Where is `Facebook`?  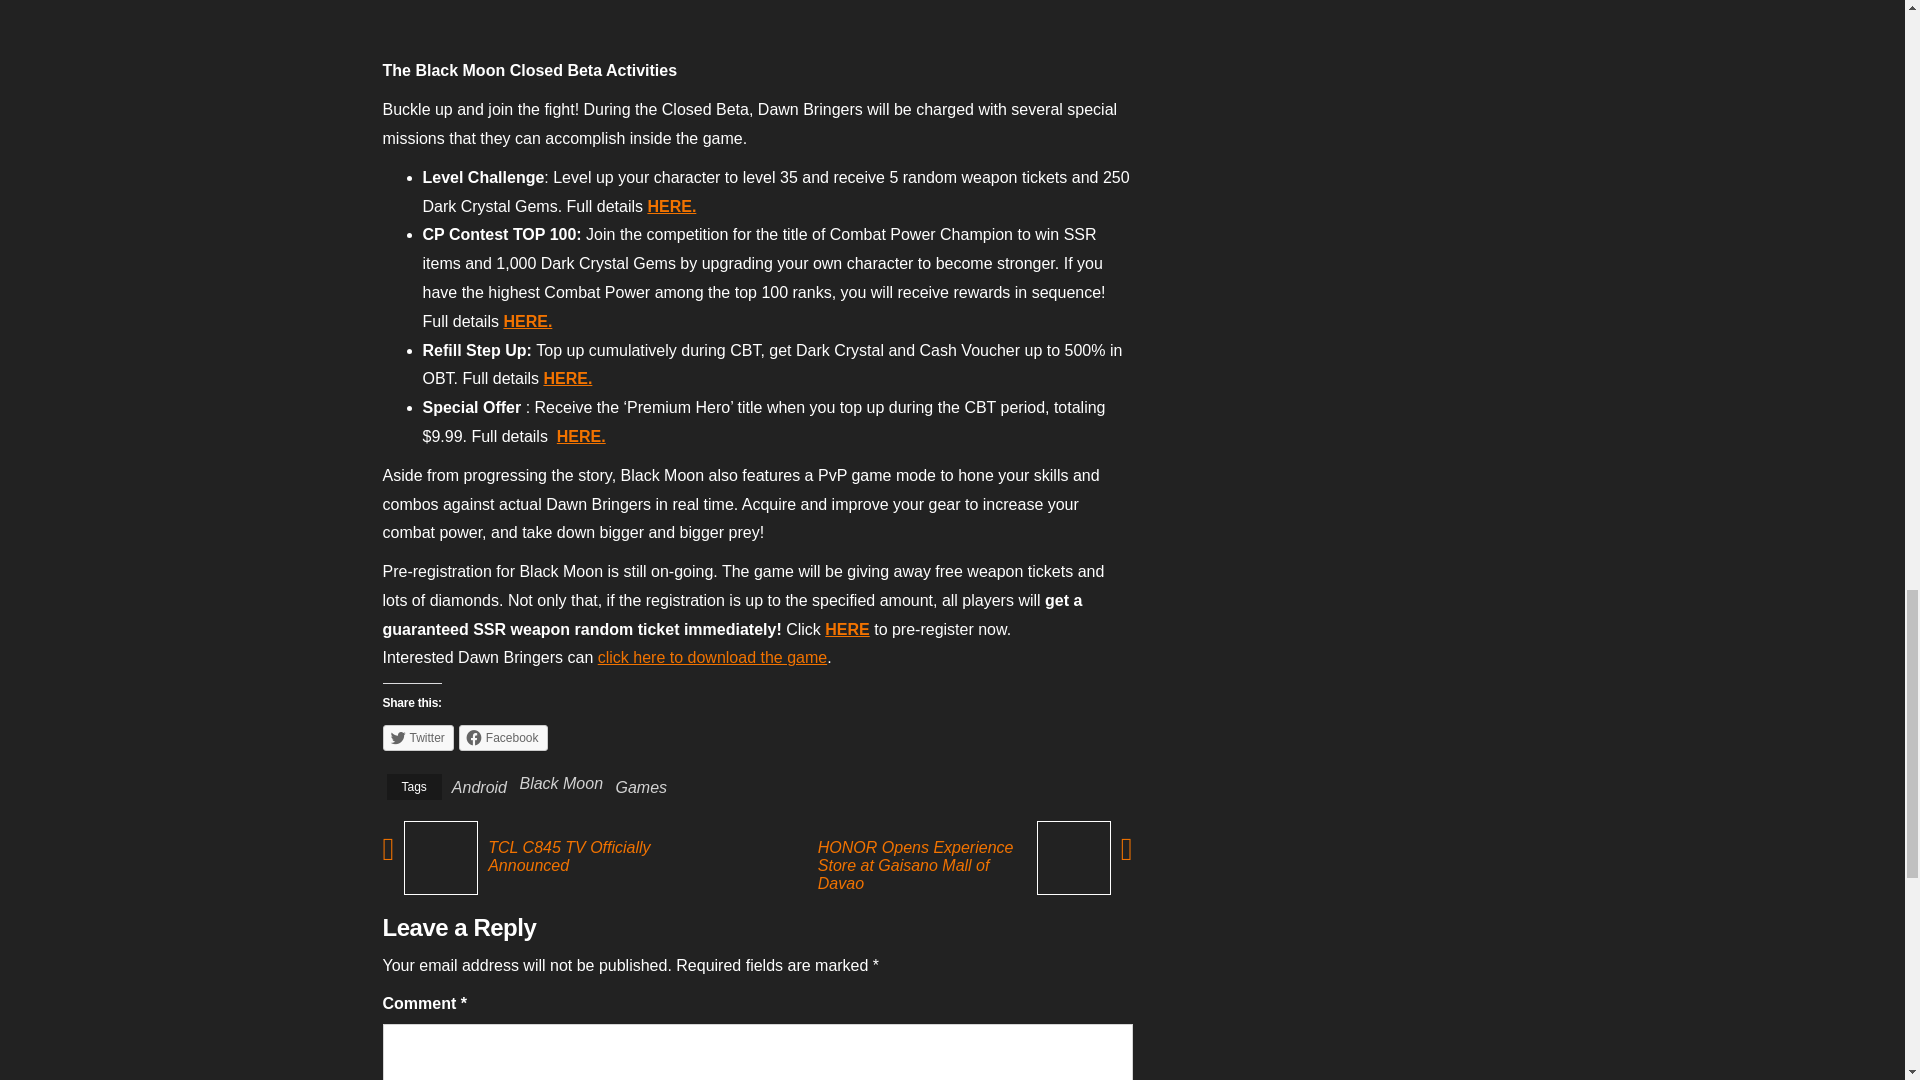
Facebook is located at coordinates (502, 737).